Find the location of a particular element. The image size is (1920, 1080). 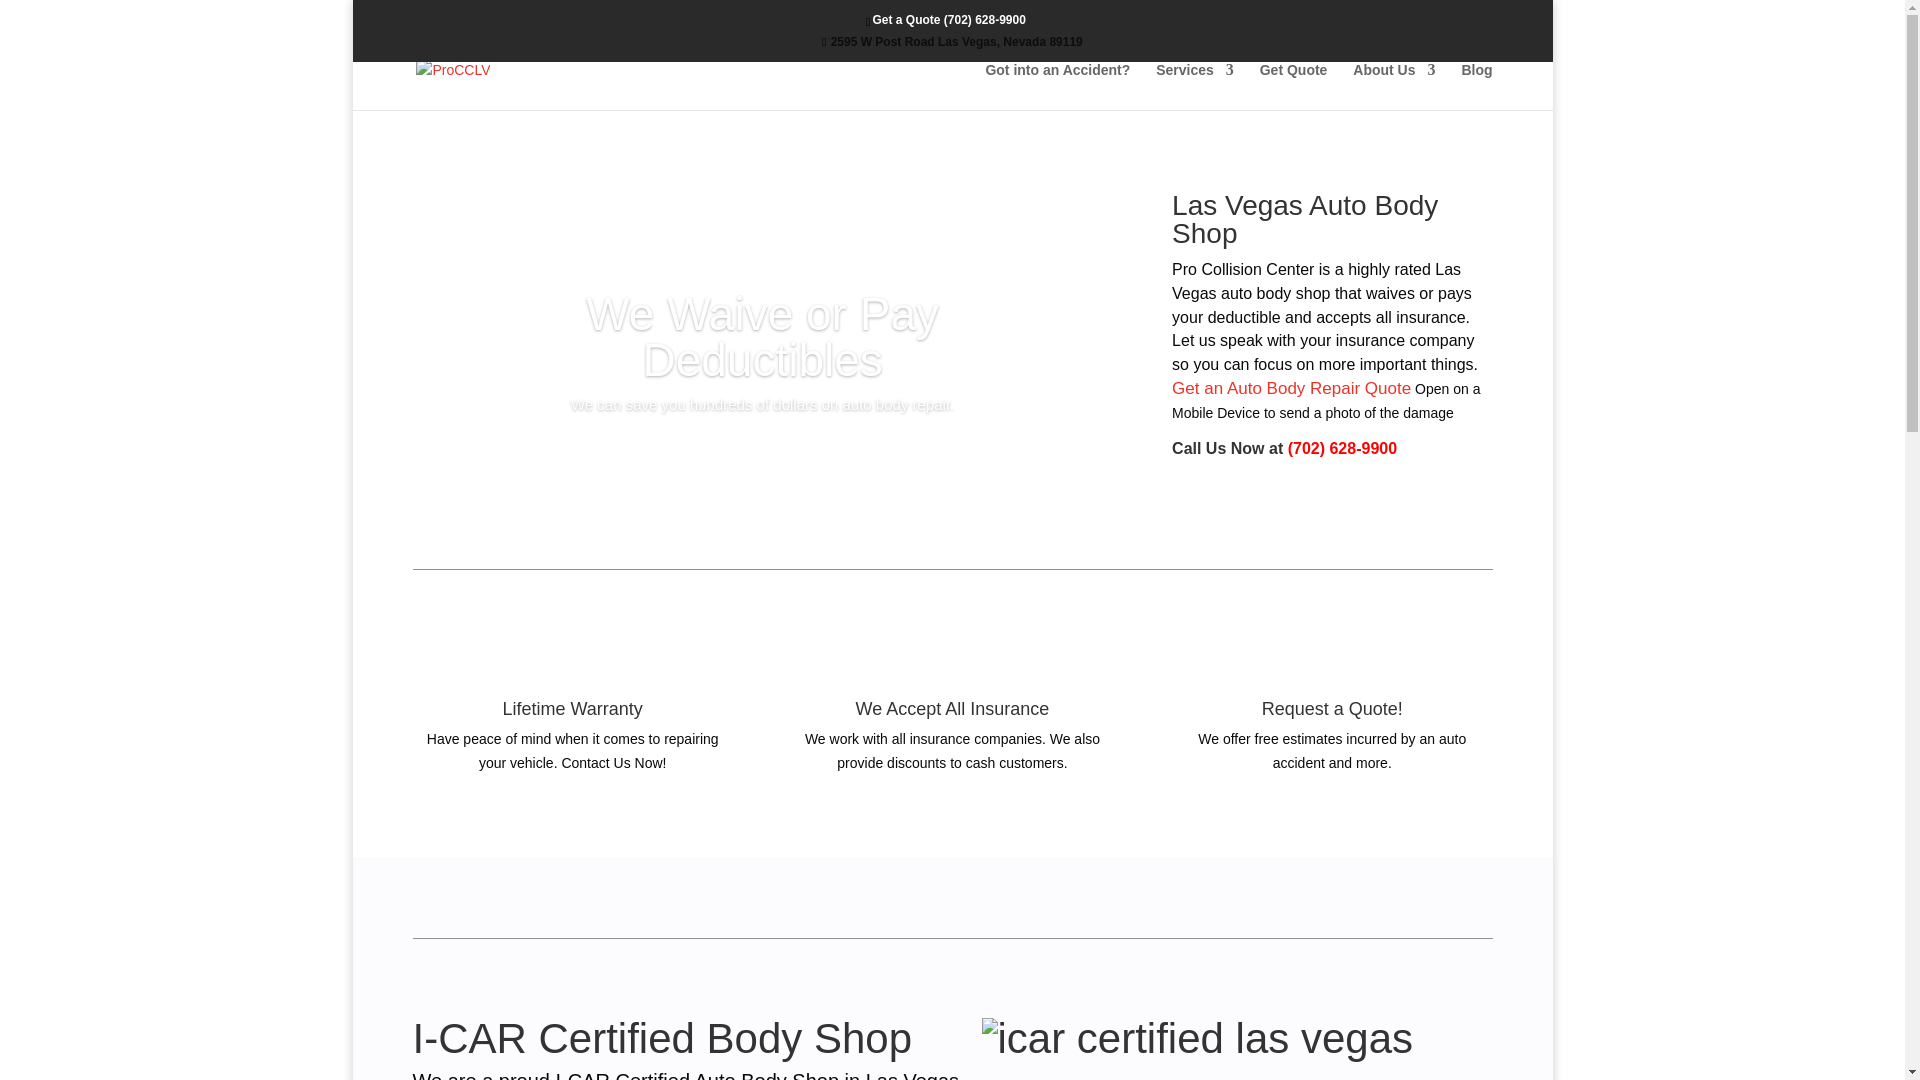

Get Quote is located at coordinates (1294, 86).